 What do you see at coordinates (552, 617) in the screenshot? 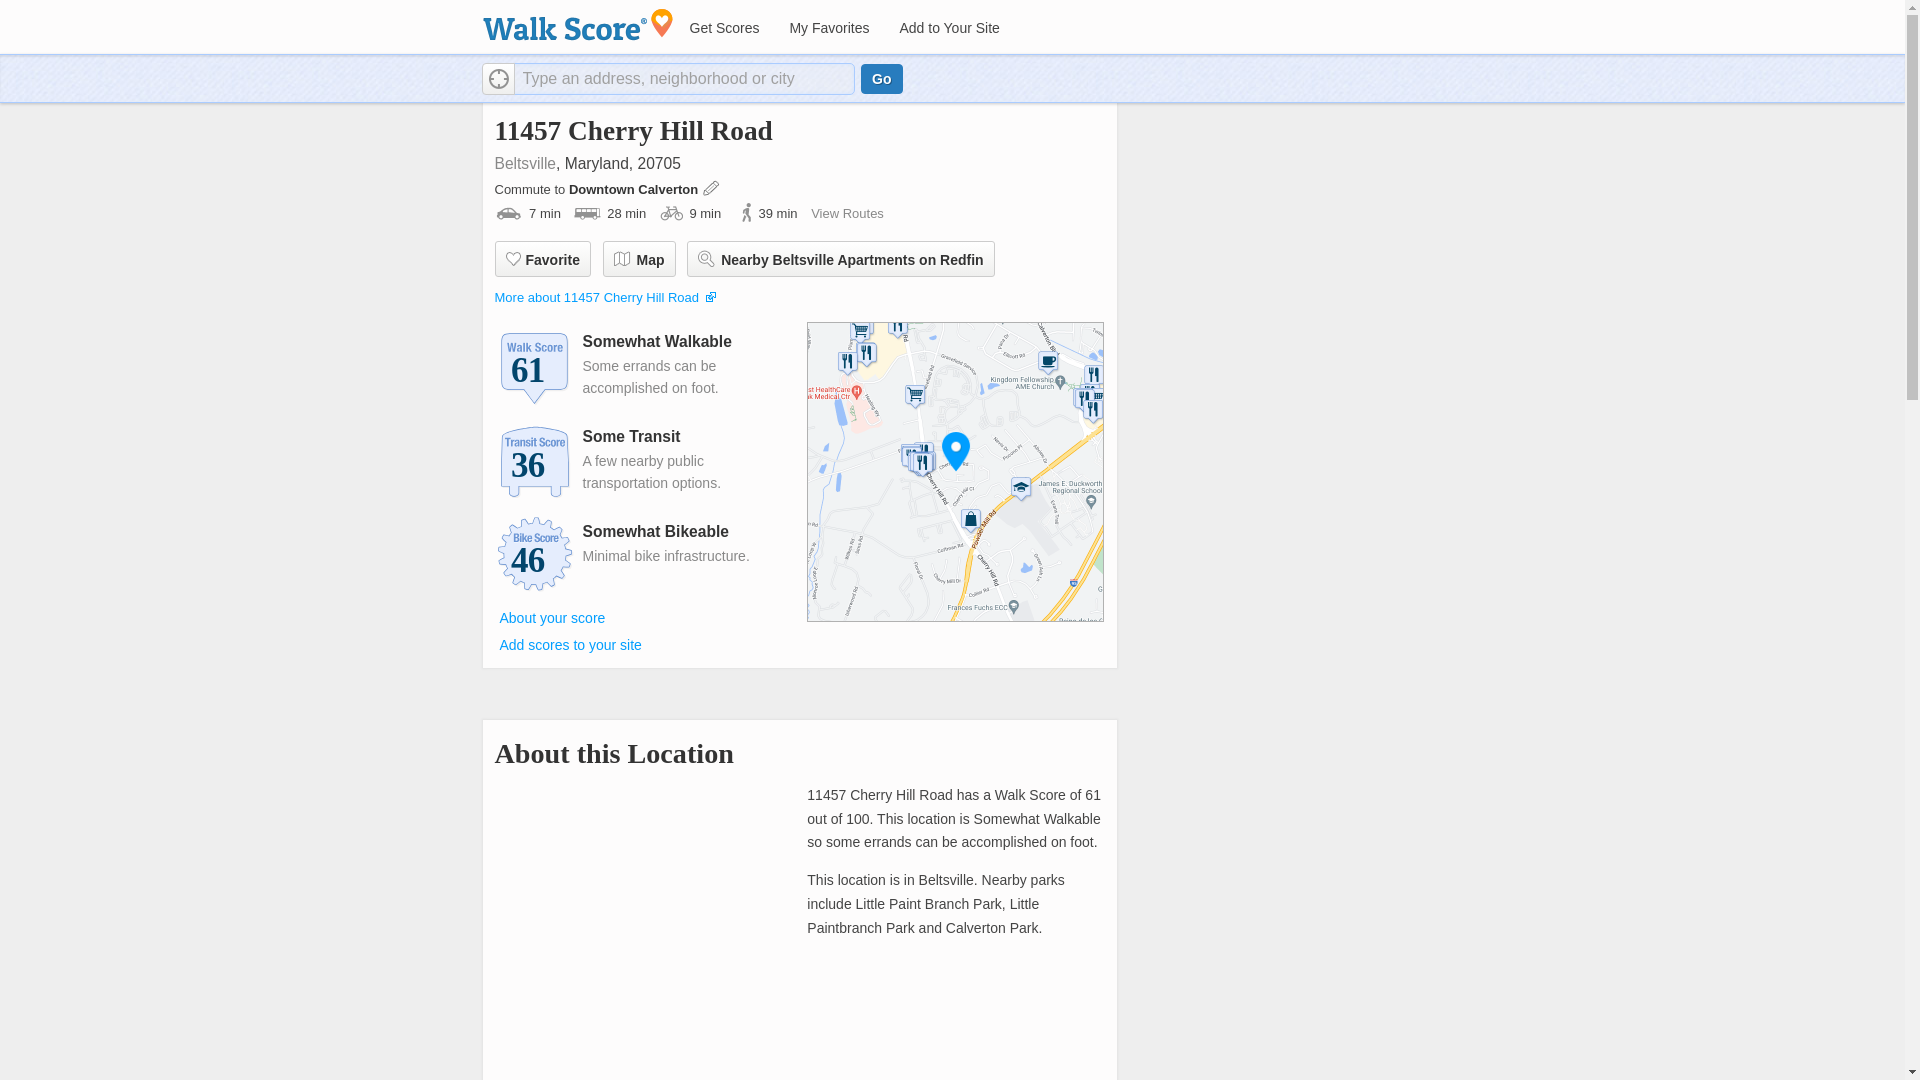
I see `About your score` at bounding box center [552, 617].